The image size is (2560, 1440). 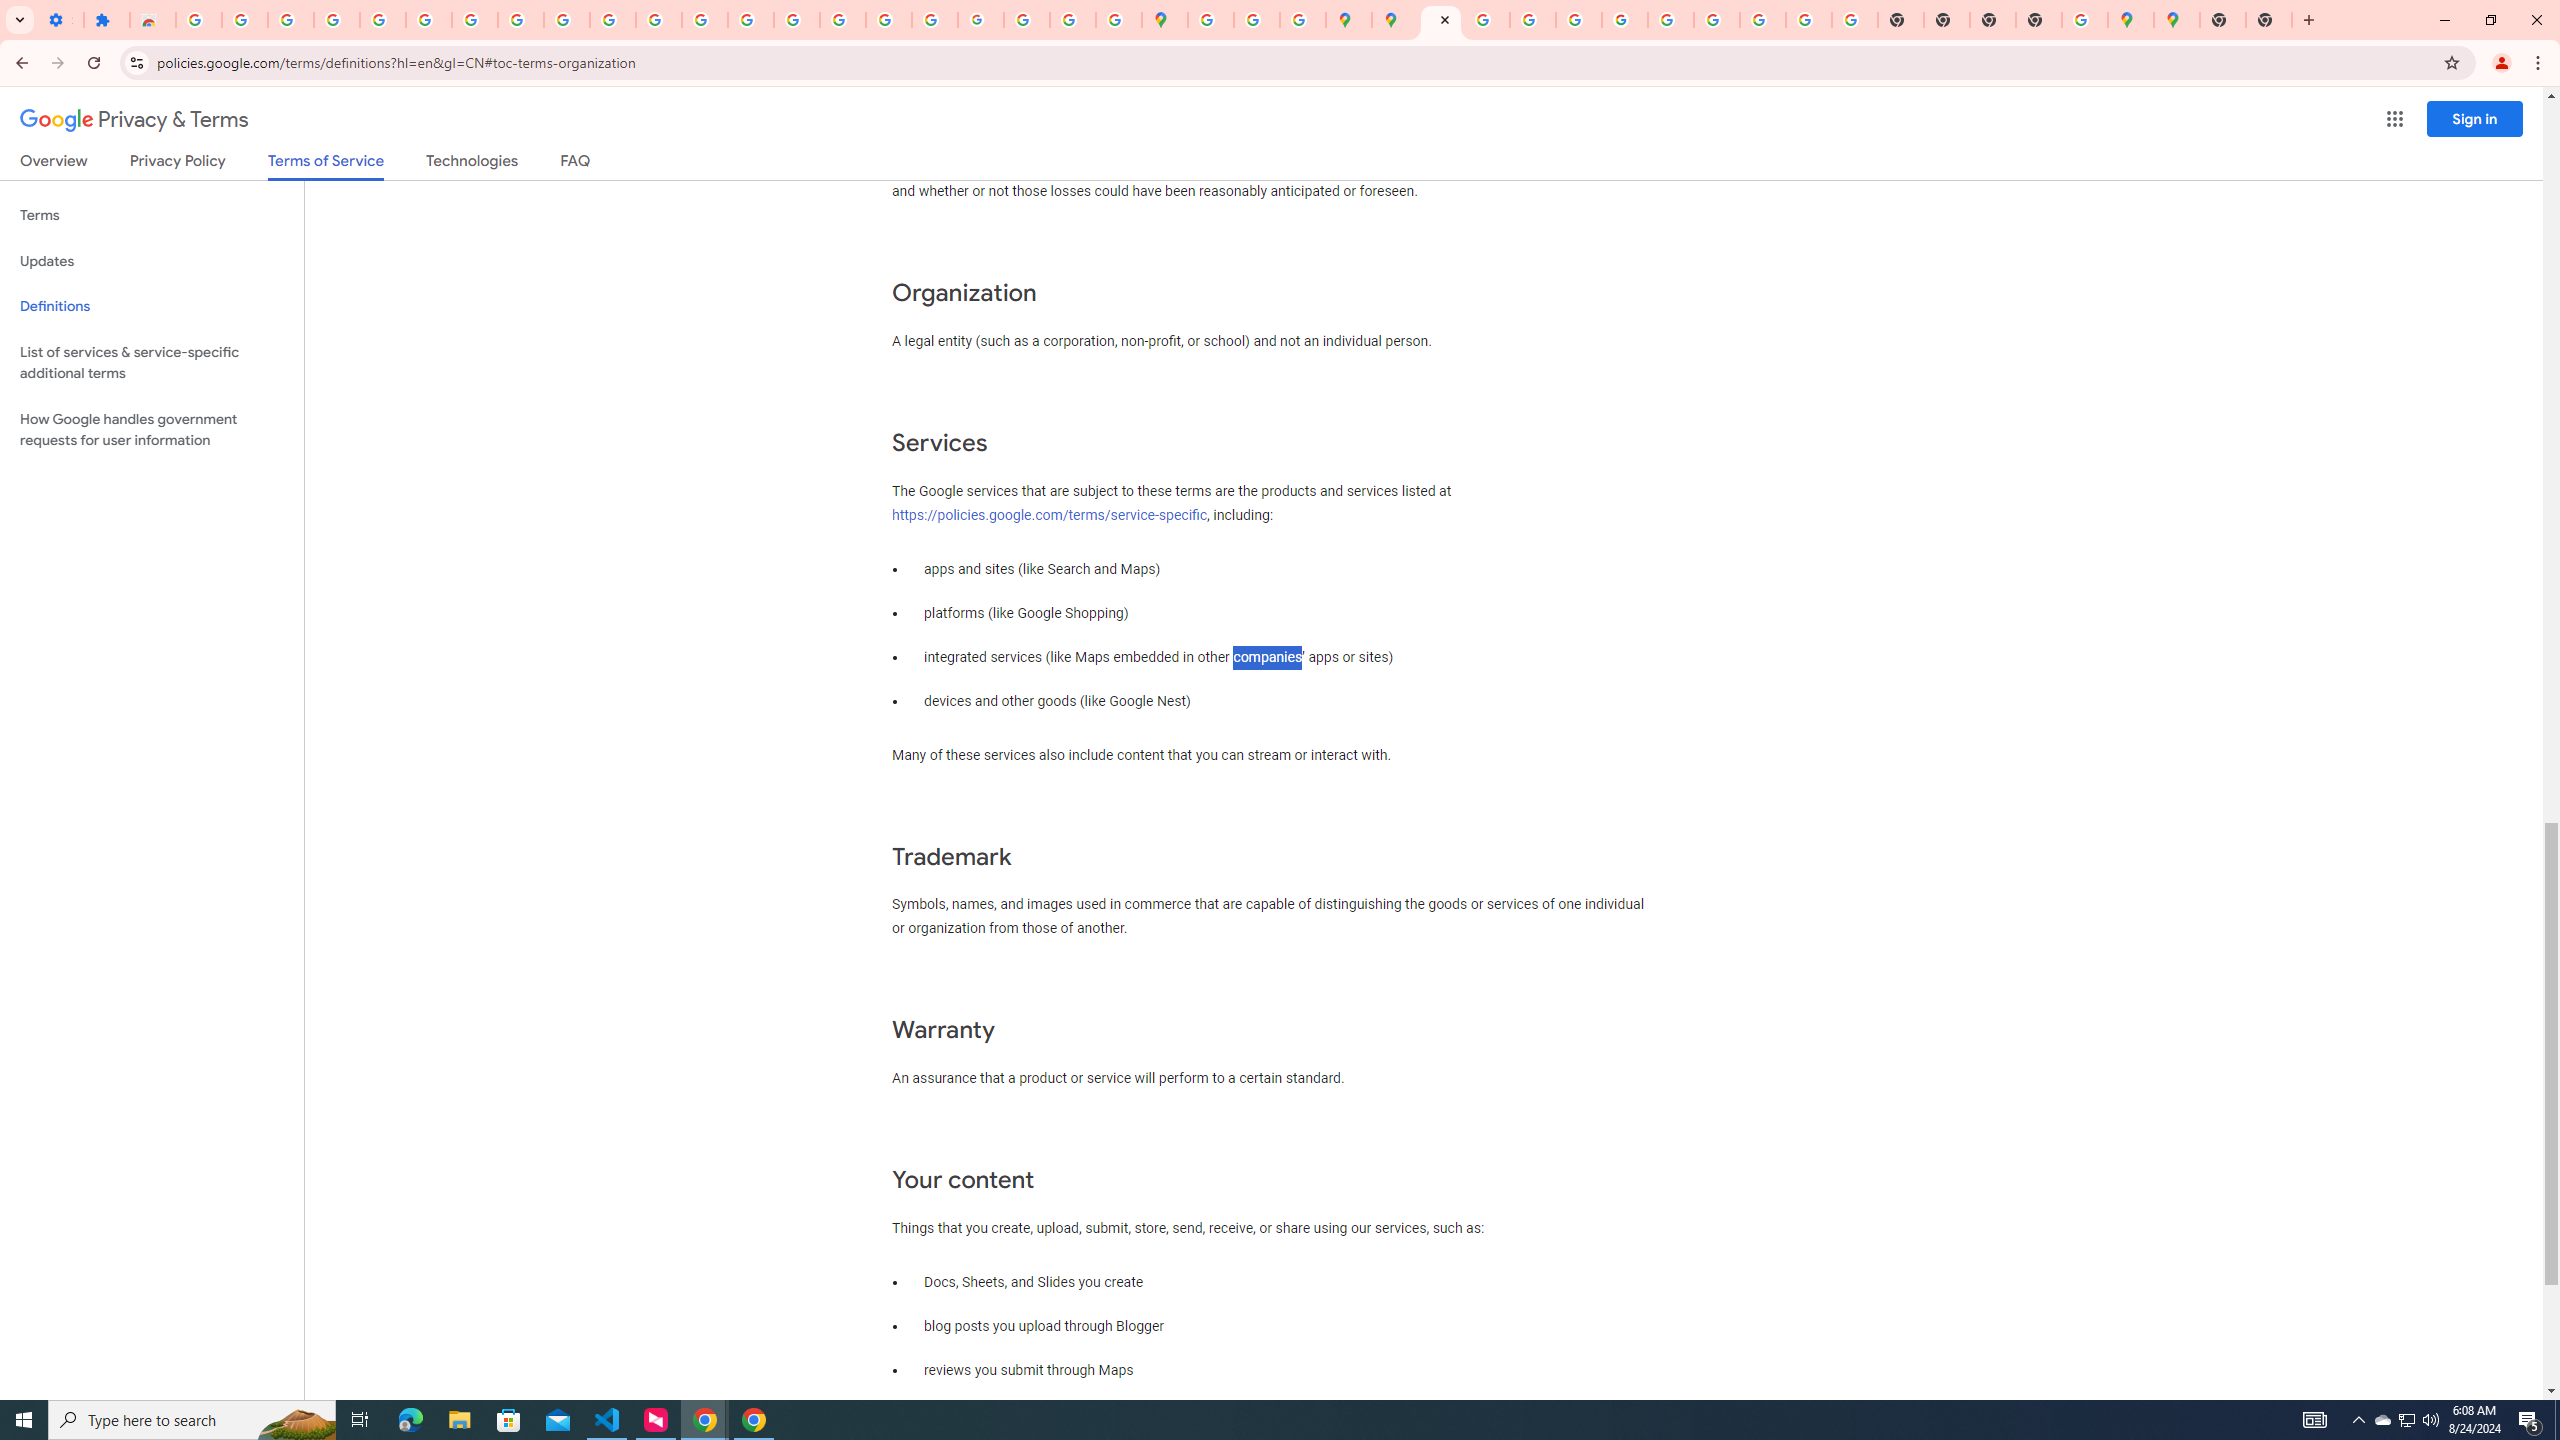 I want to click on Sign in - Google Accounts, so click(x=1212, y=20).